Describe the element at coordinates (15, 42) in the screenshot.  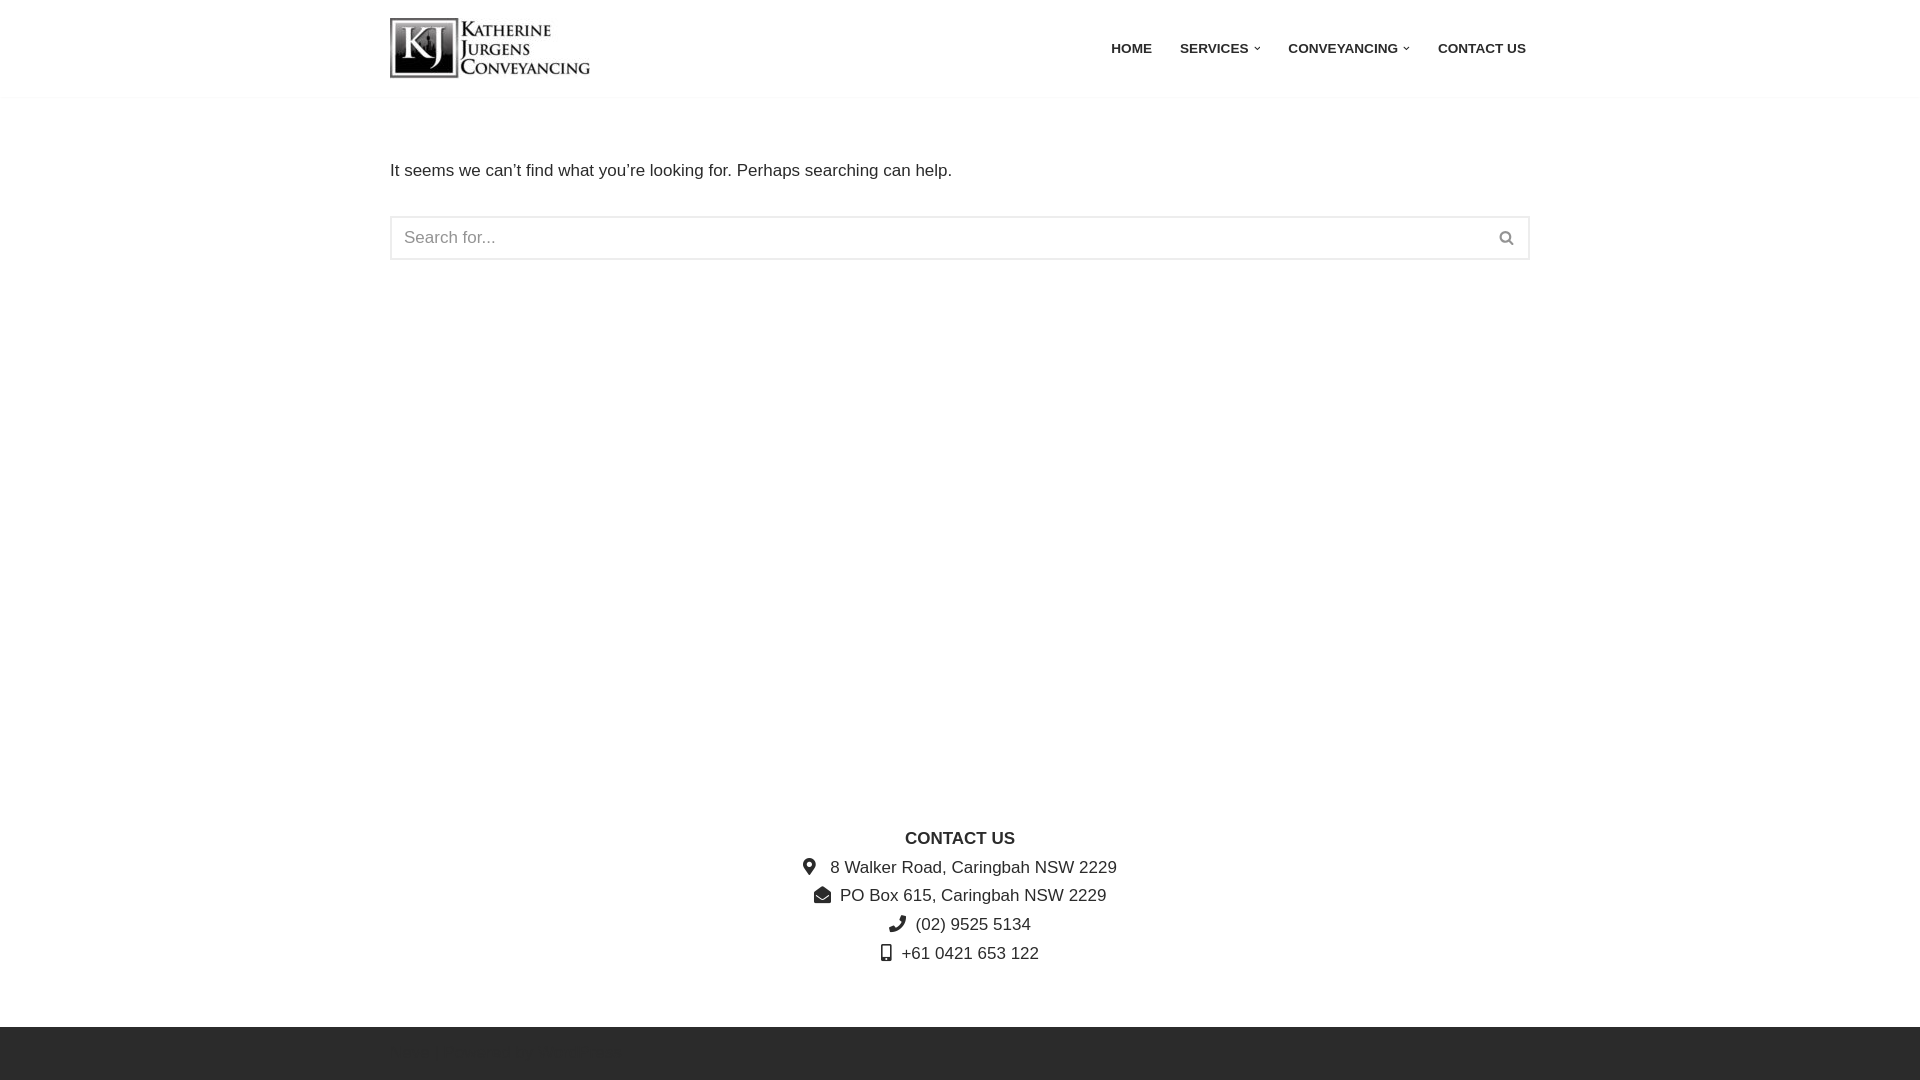
I see `Skip to content` at that location.